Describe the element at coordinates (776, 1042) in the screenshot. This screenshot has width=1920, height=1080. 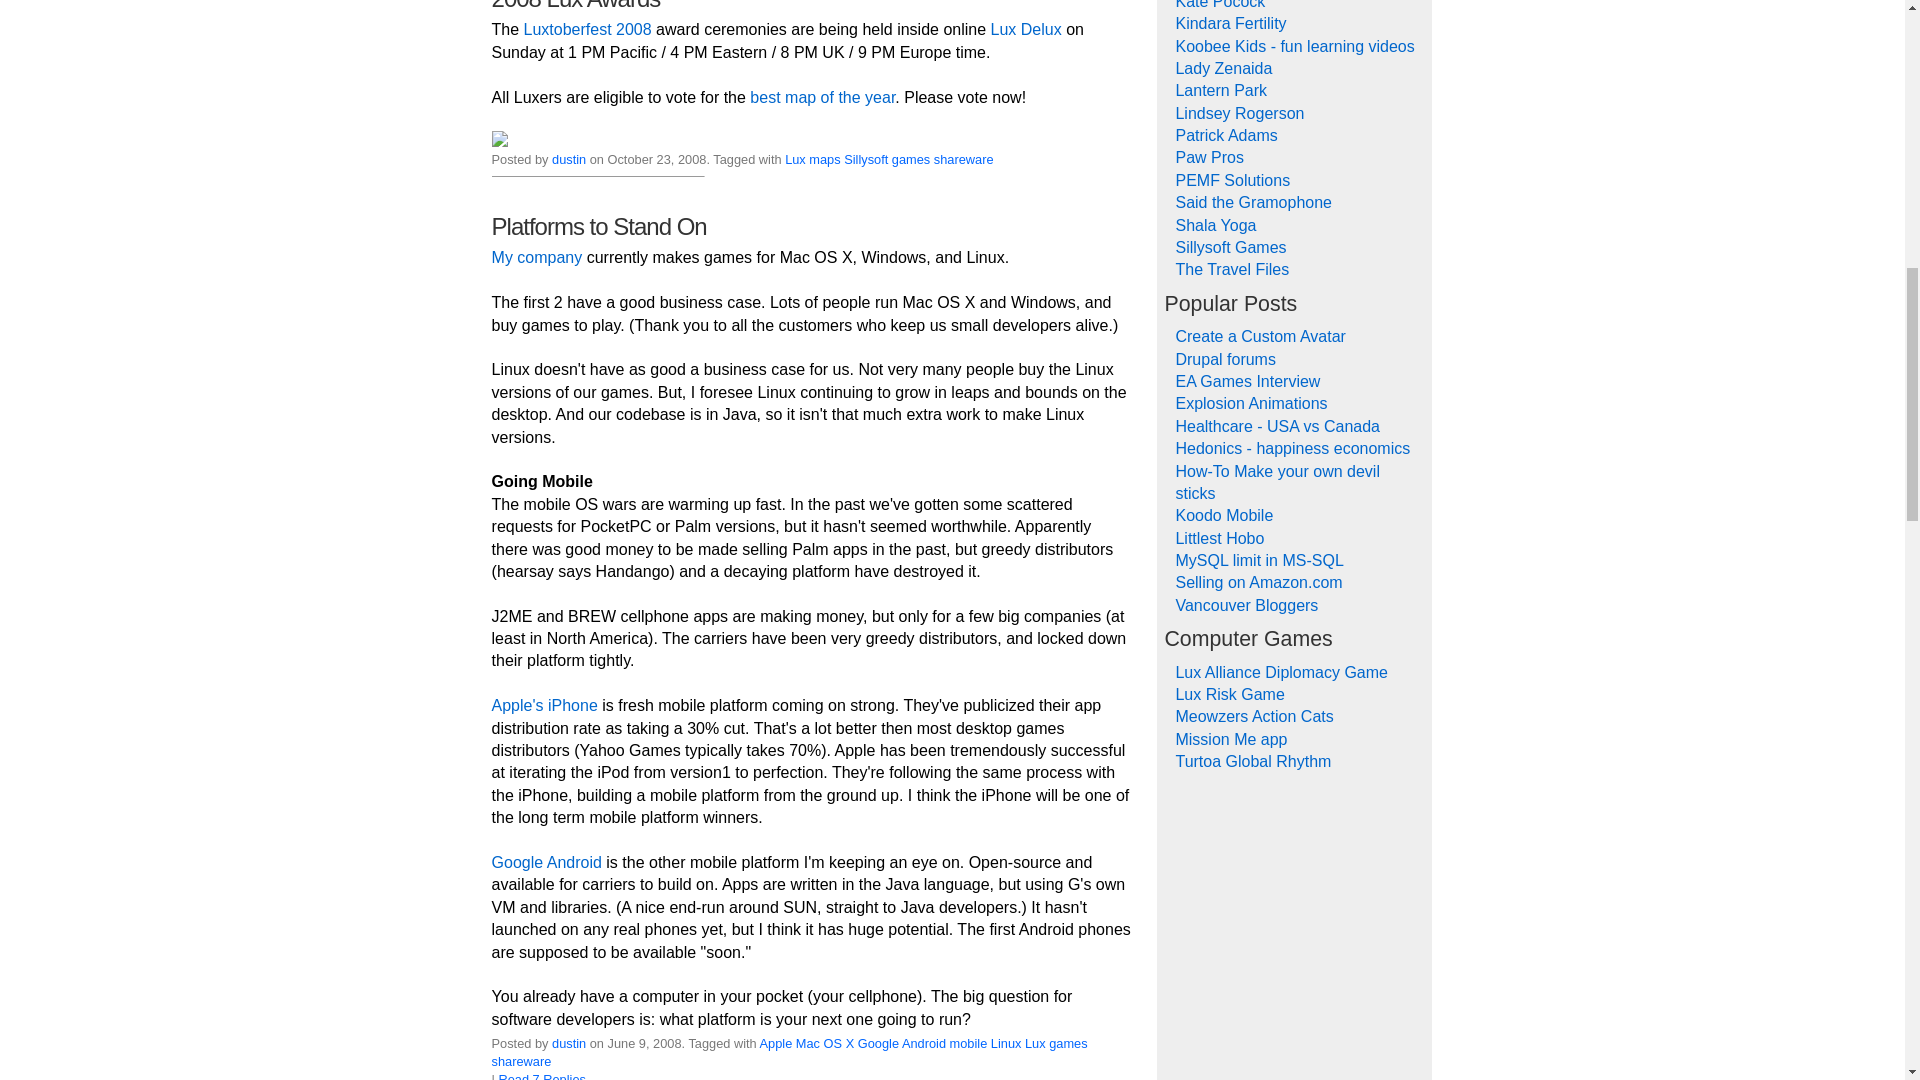
I see `Apple` at that location.